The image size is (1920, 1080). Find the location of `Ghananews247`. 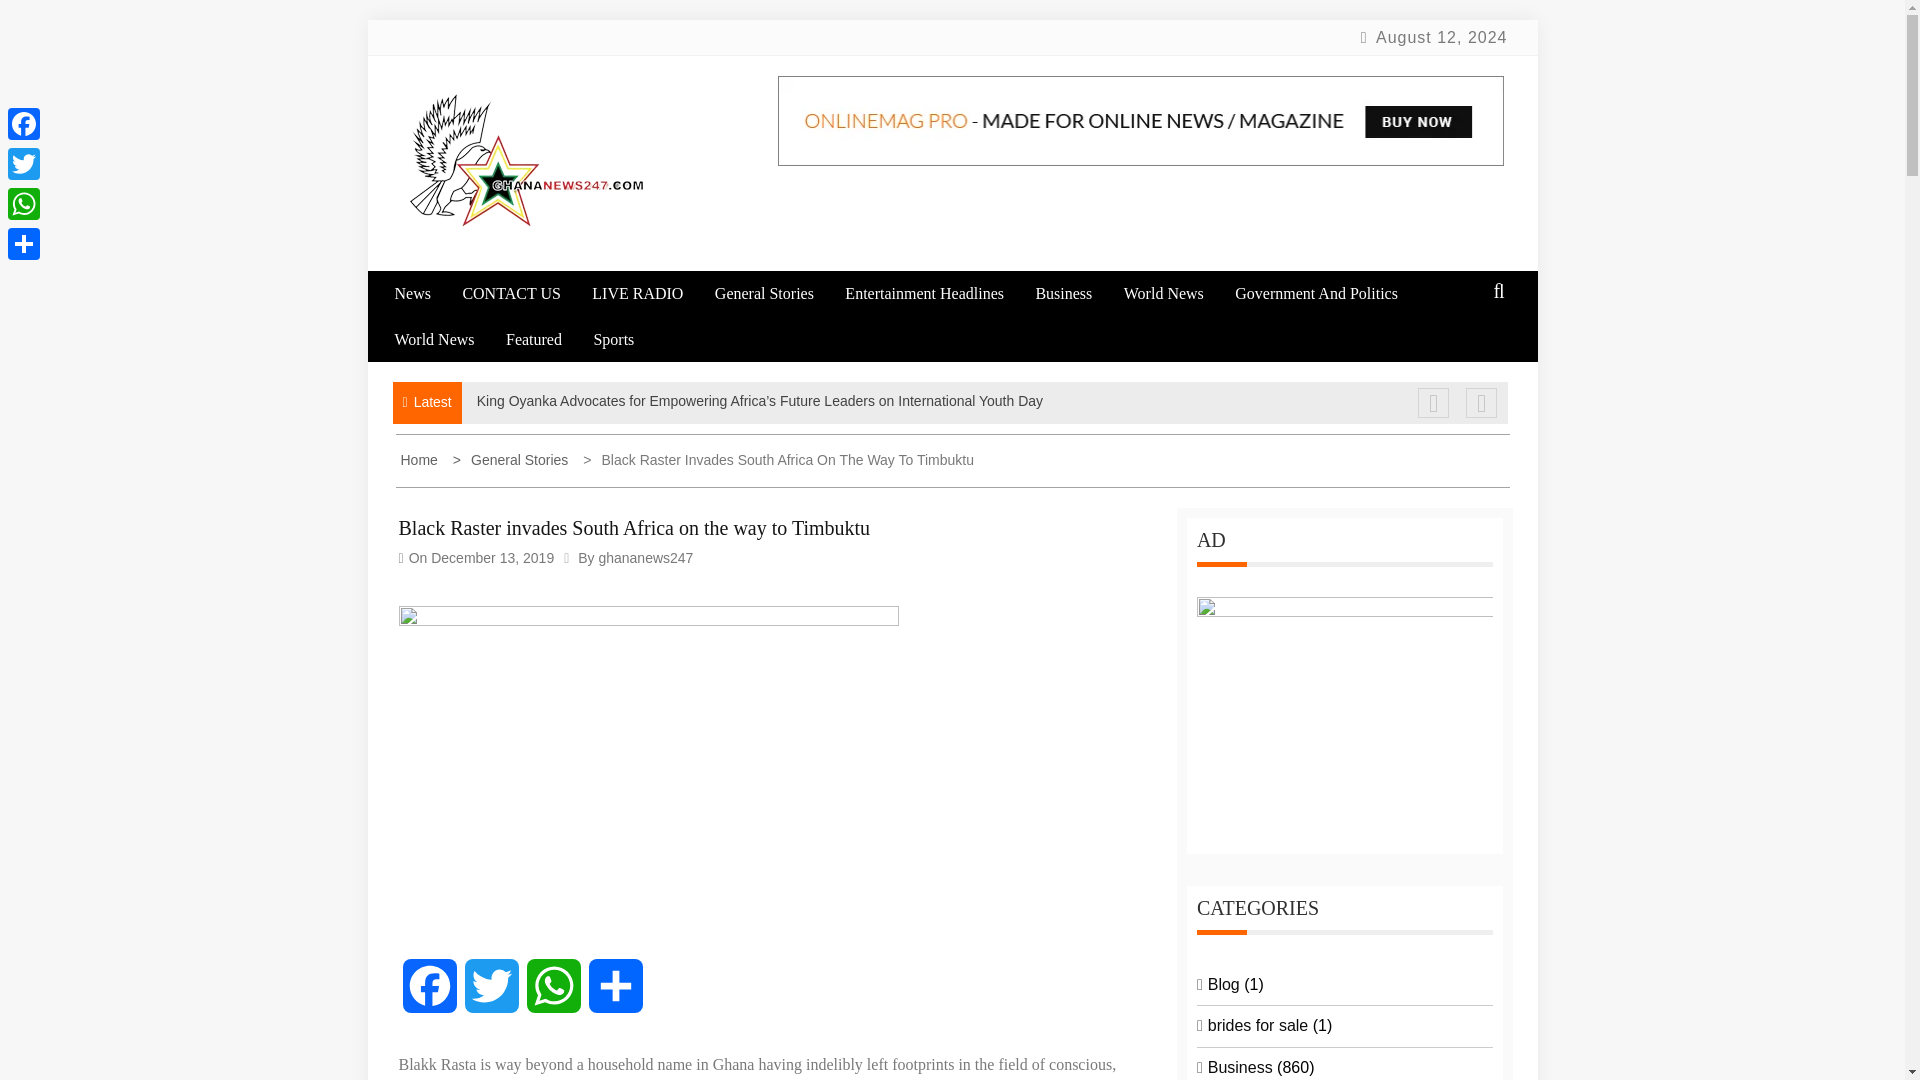

Ghananews247 is located at coordinates (546, 270).